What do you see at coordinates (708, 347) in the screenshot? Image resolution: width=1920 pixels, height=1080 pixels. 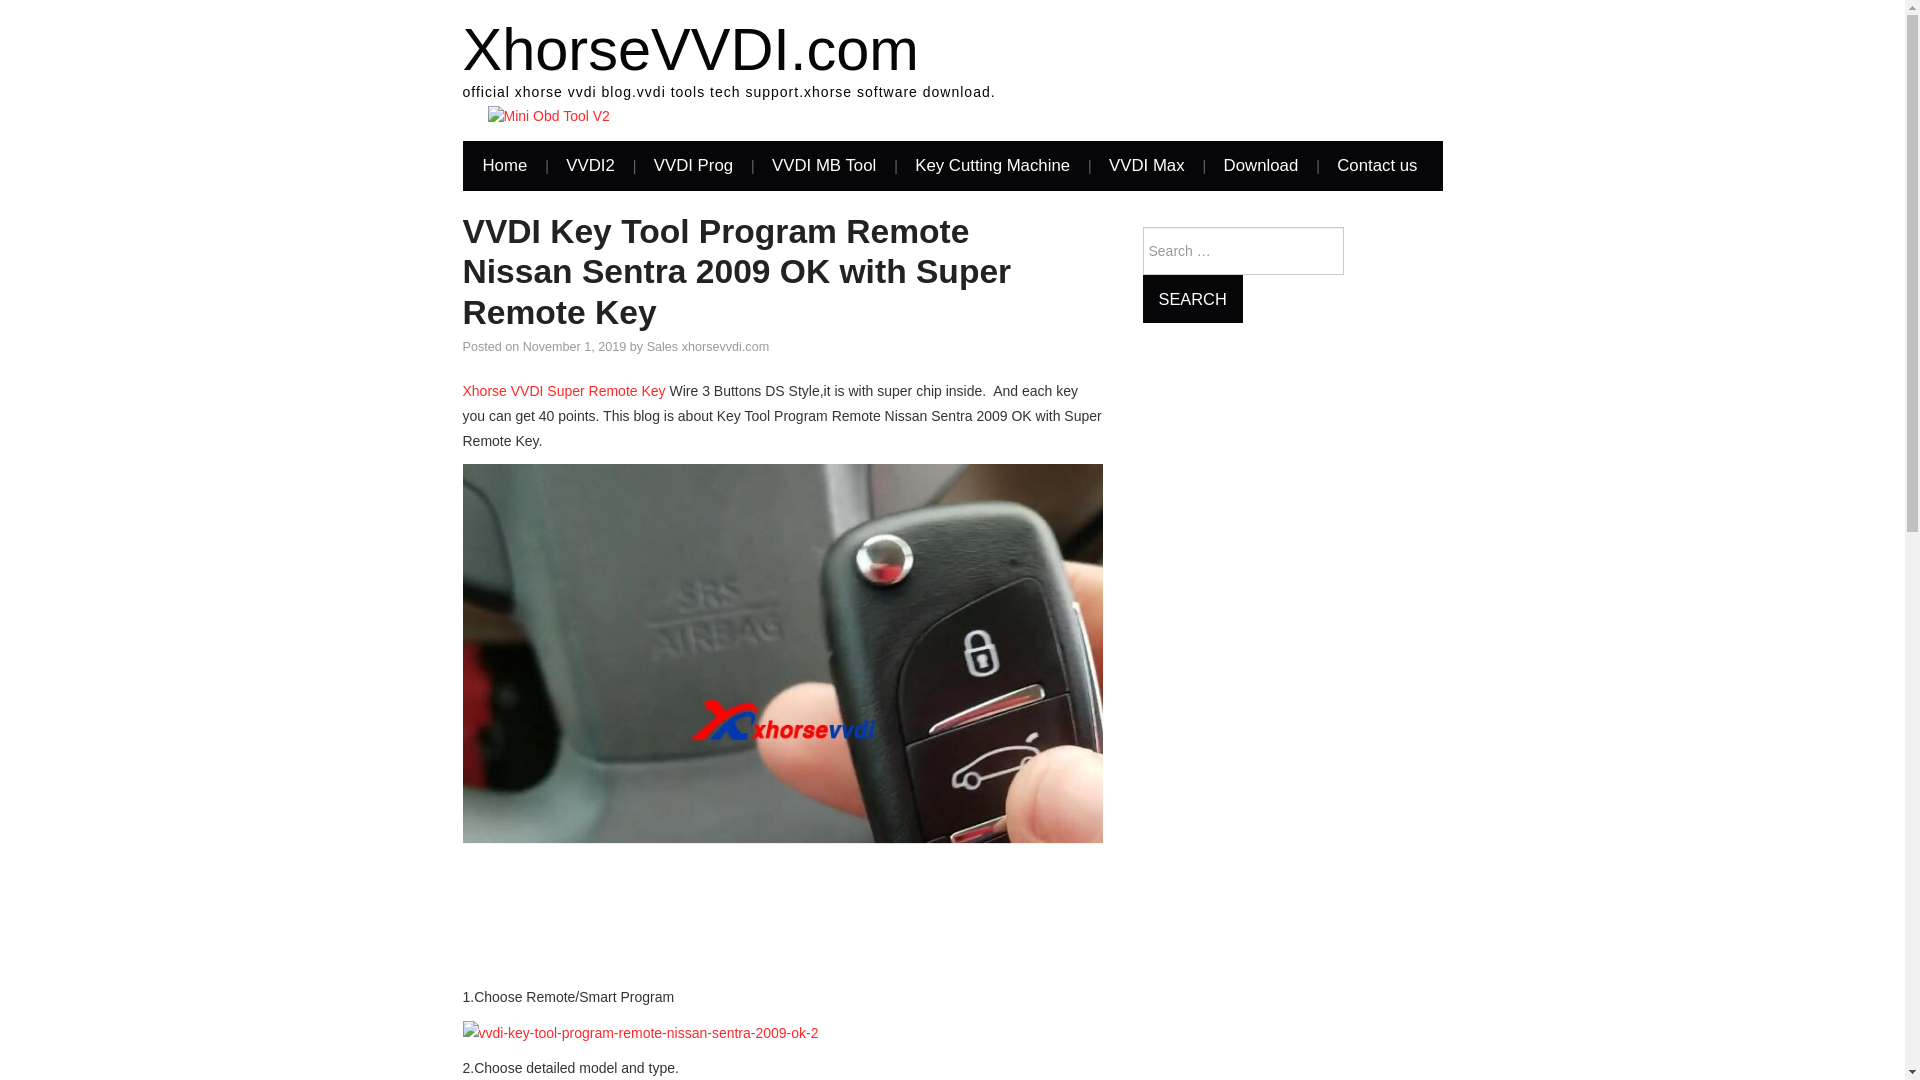 I see `View all posts by Sales xhorsevvdi.com` at bounding box center [708, 347].